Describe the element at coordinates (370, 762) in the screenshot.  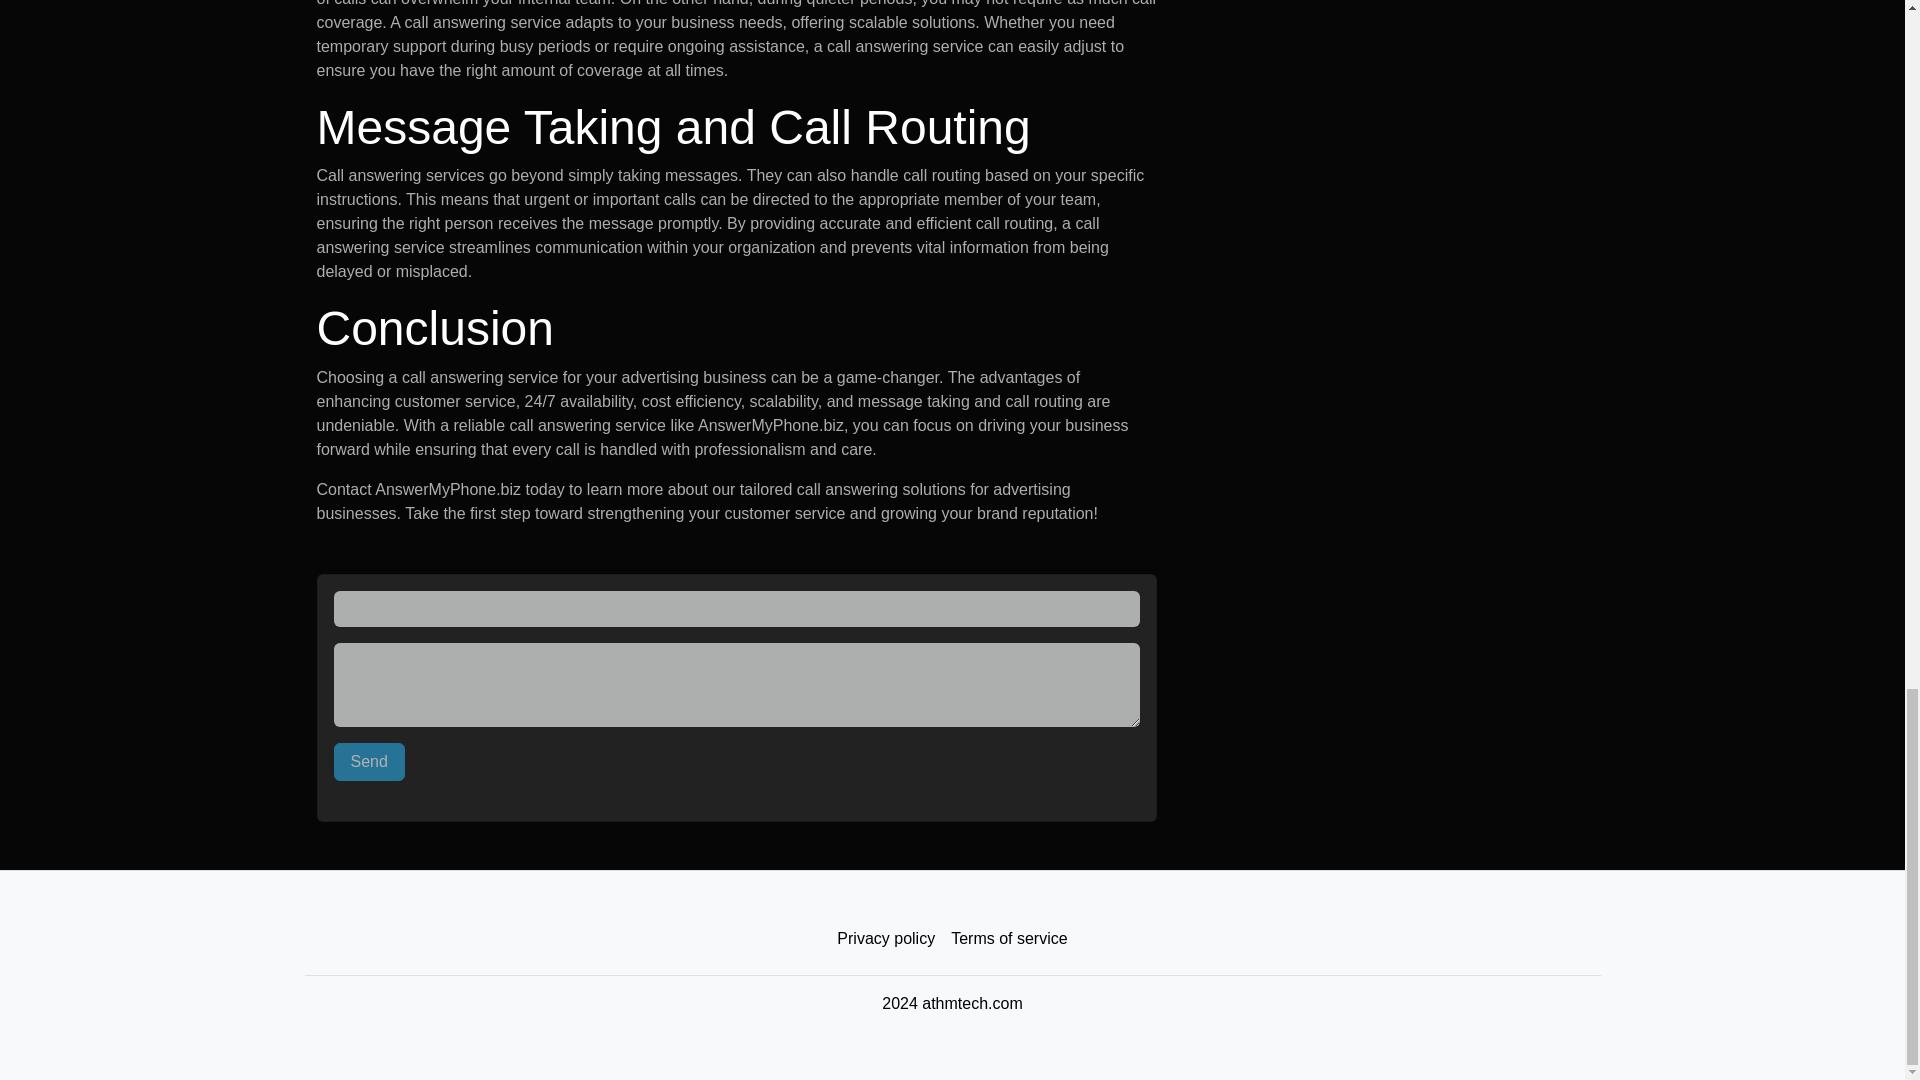
I see `Send` at that location.